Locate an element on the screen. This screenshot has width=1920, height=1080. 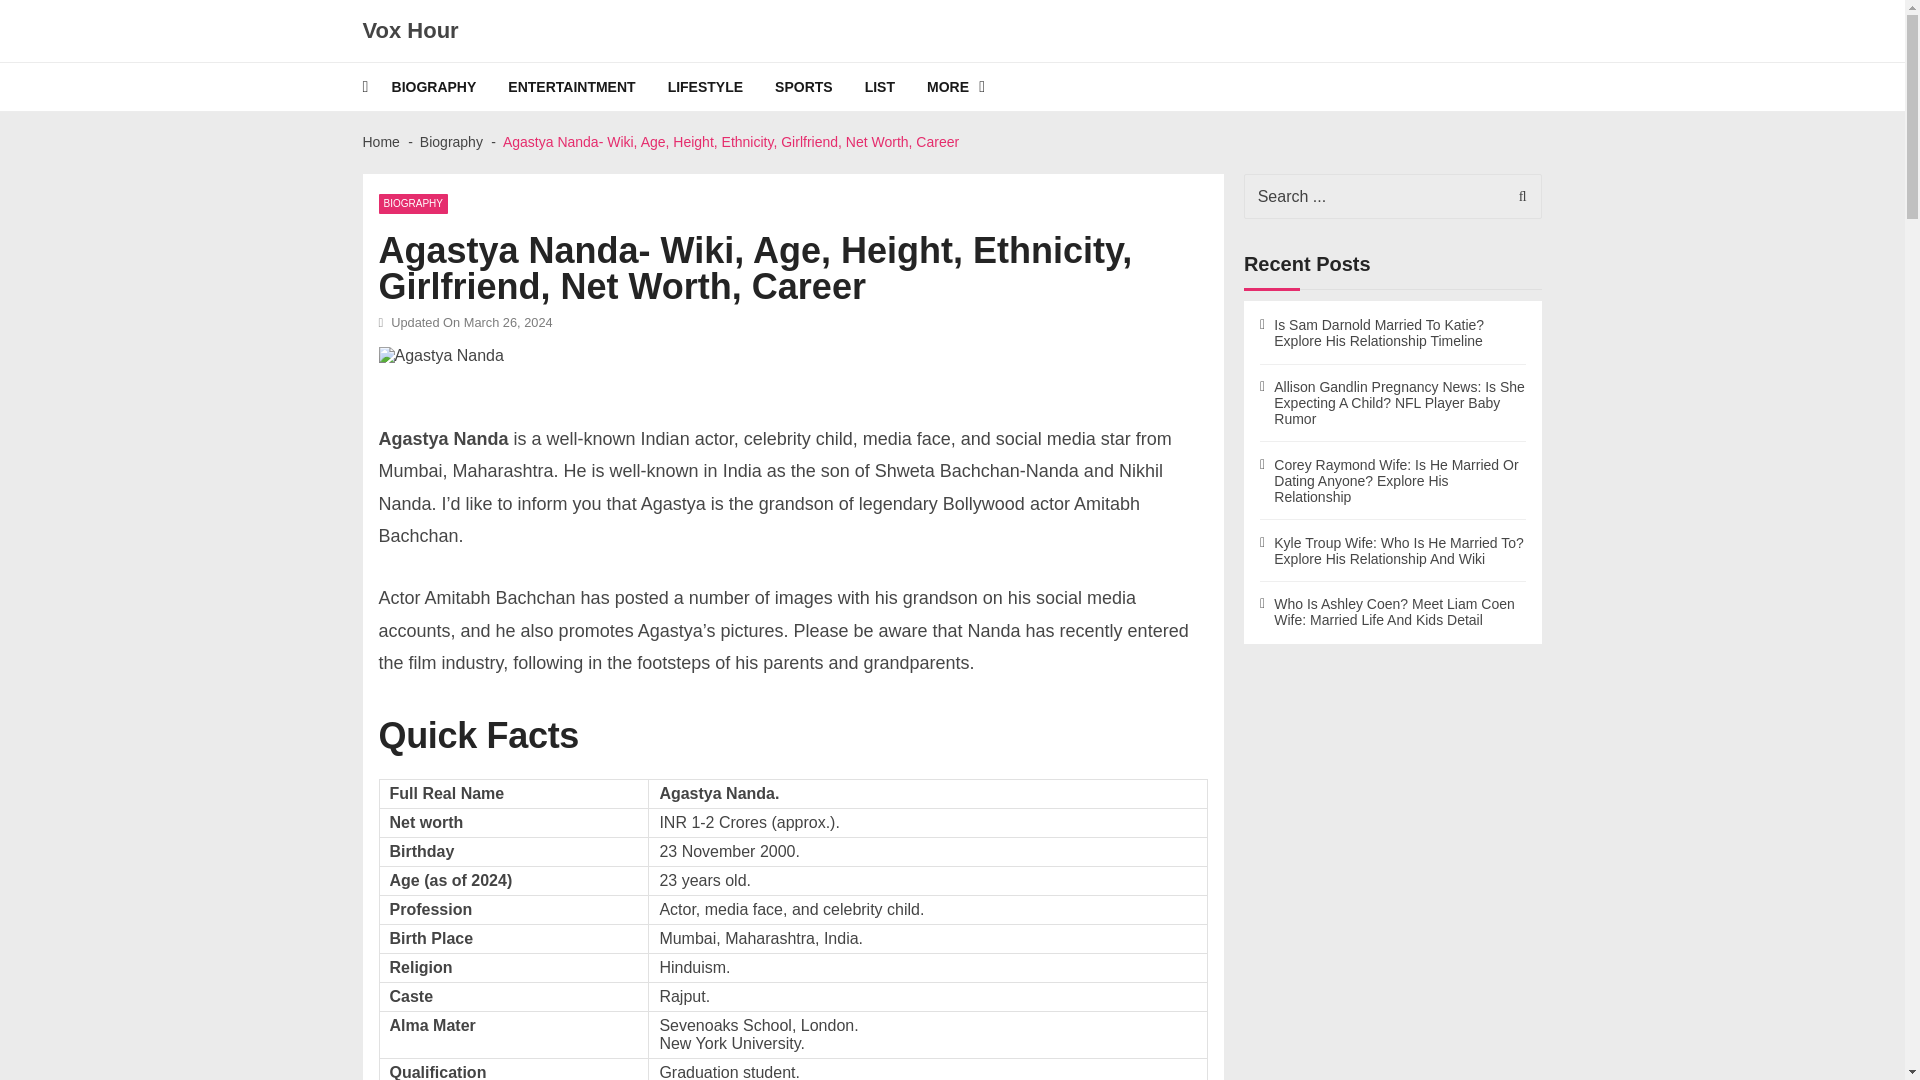
Home is located at coordinates (380, 142).